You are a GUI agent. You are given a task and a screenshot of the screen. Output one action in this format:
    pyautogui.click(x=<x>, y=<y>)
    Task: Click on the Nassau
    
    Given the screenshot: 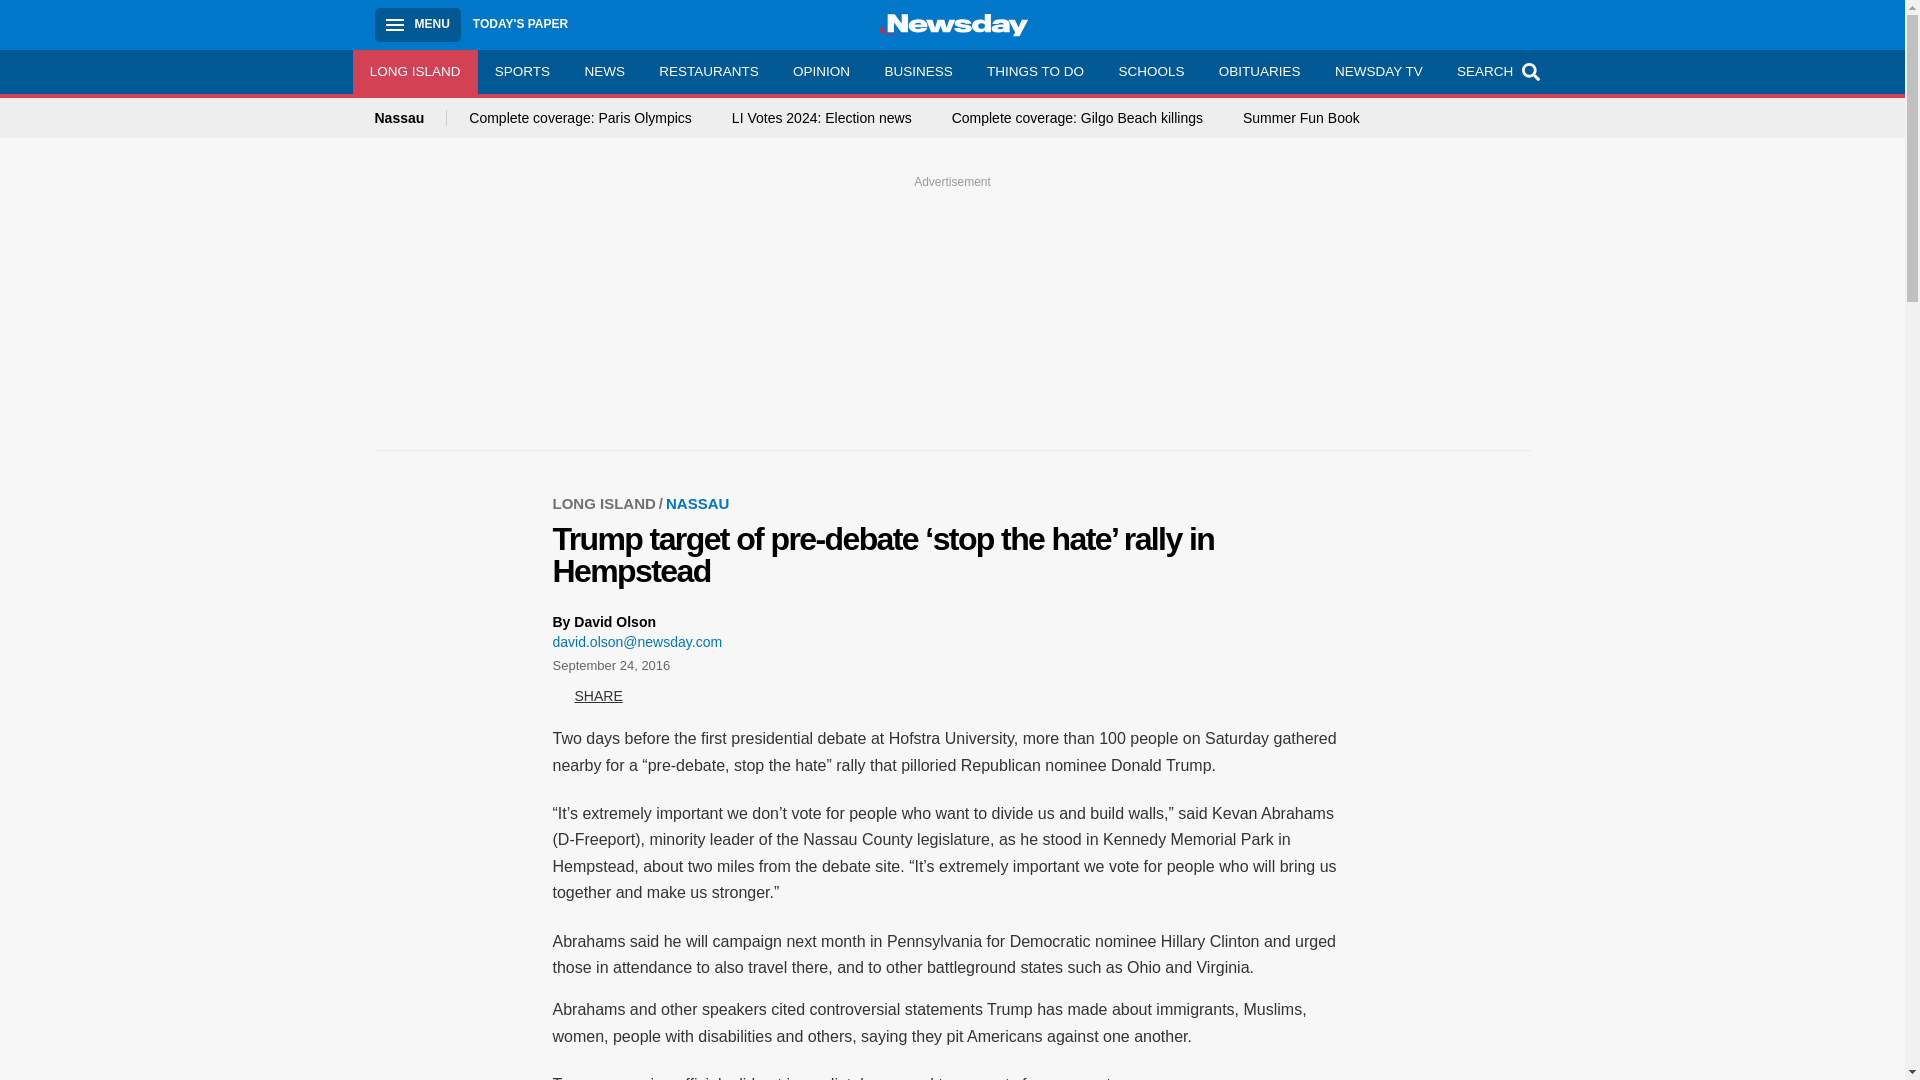 What is the action you would take?
    pyautogui.click(x=410, y=118)
    